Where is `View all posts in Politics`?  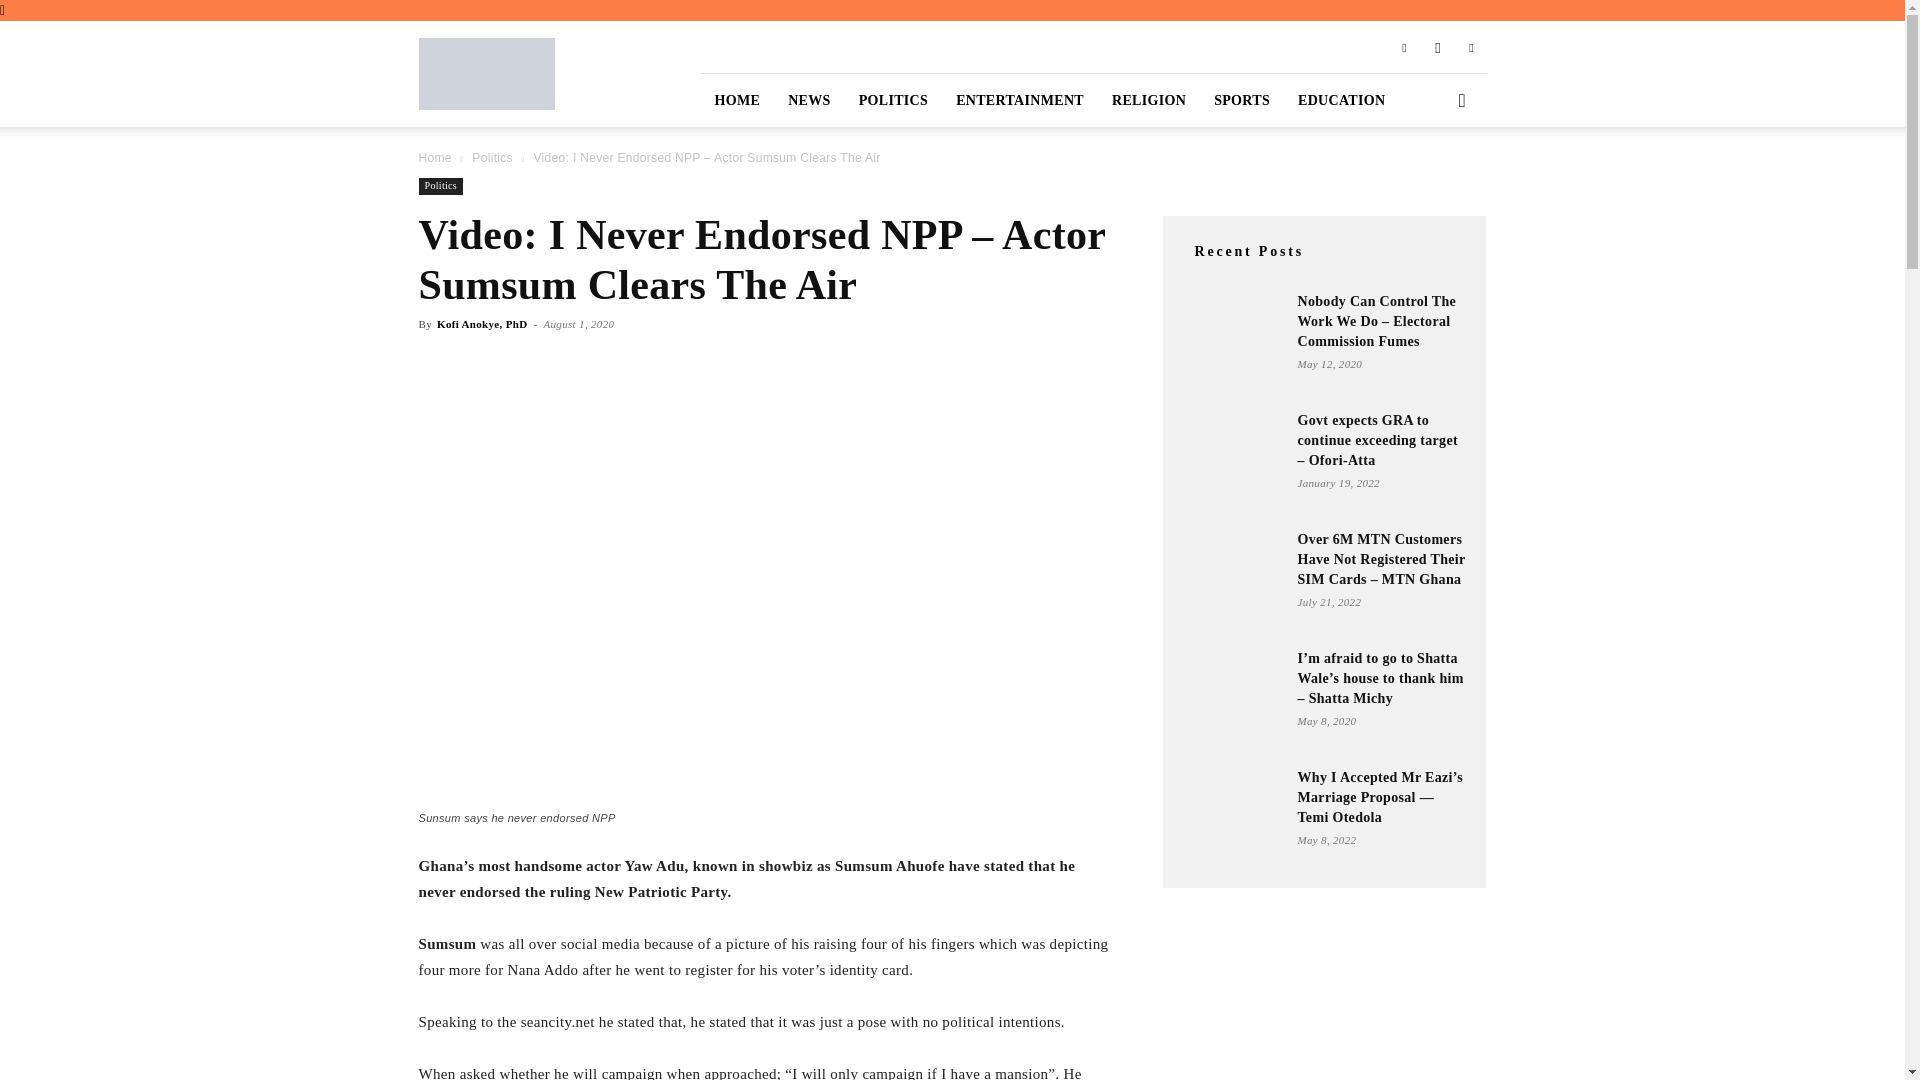
View all posts in Politics is located at coordinates (492, 158).